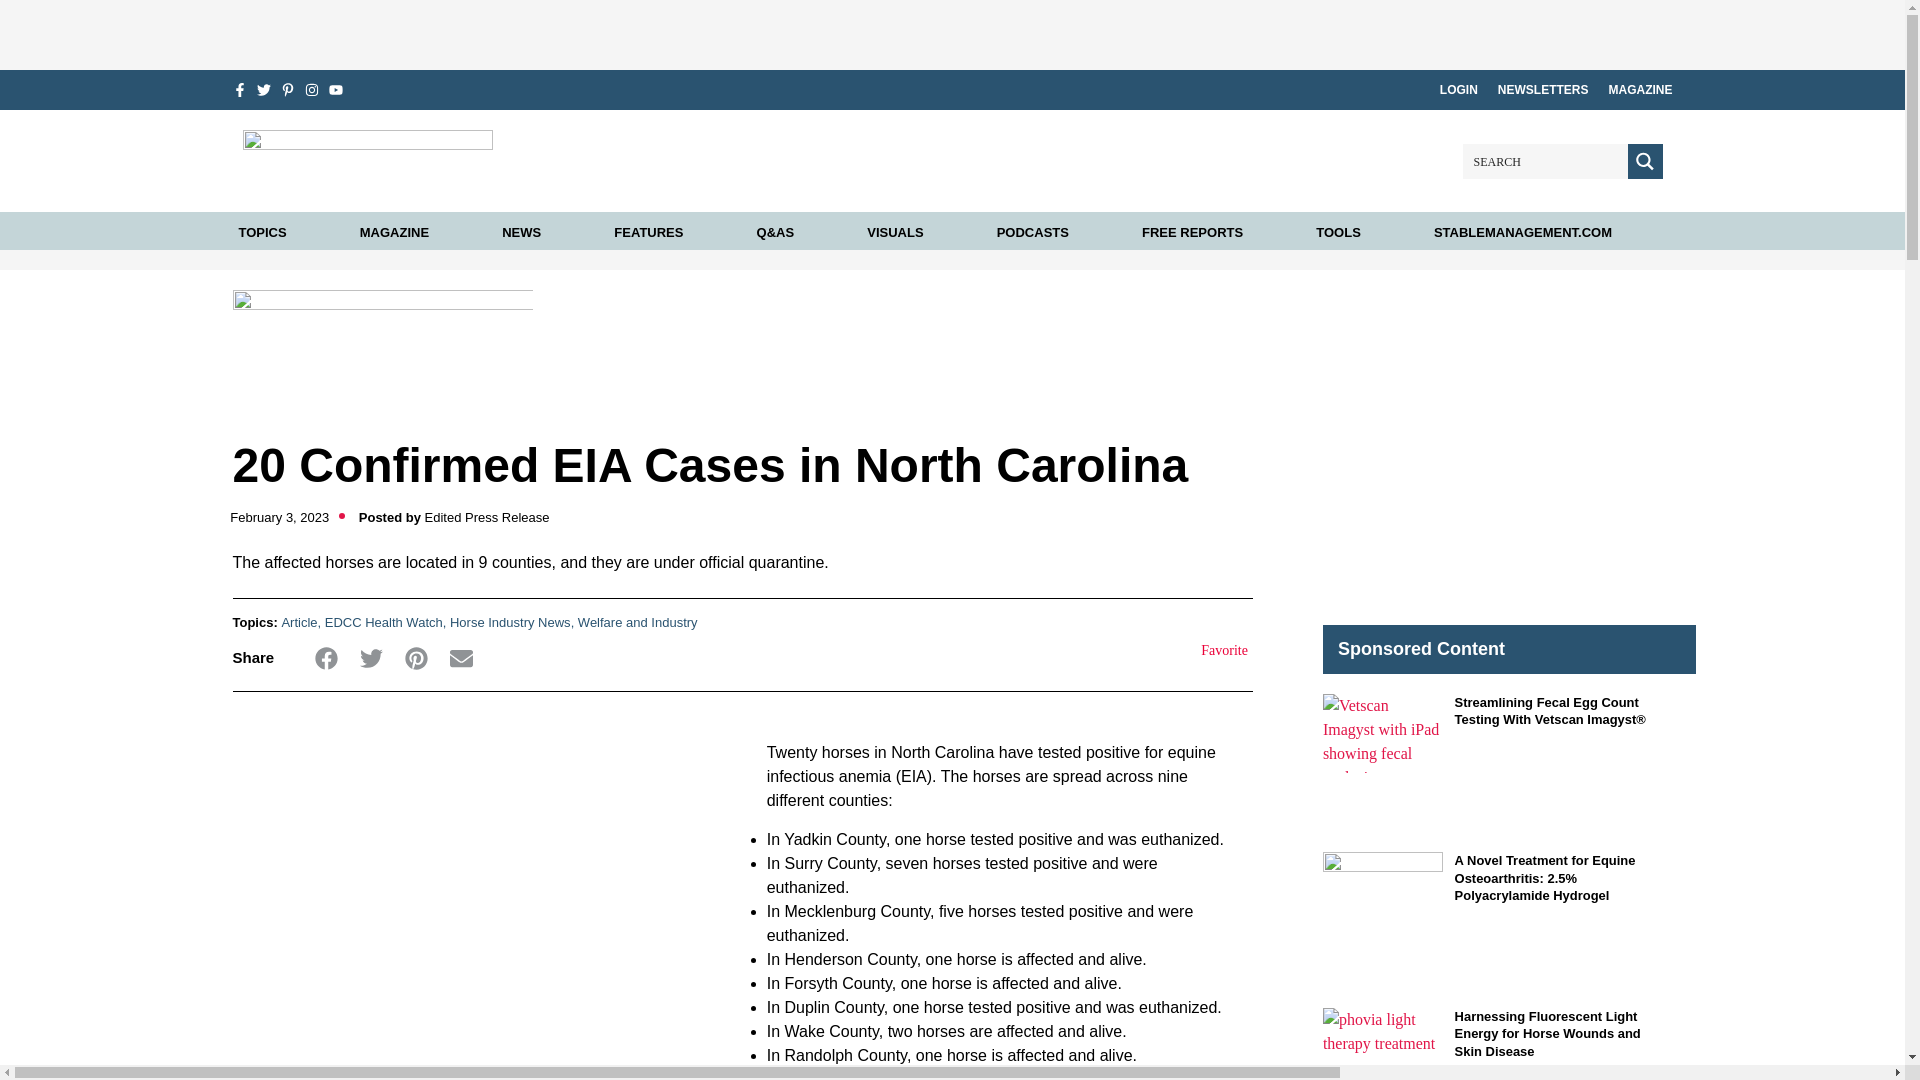  Describe the element at coordinates (394, 232) in the screenshot. I see `MAGAZINE` at that location.